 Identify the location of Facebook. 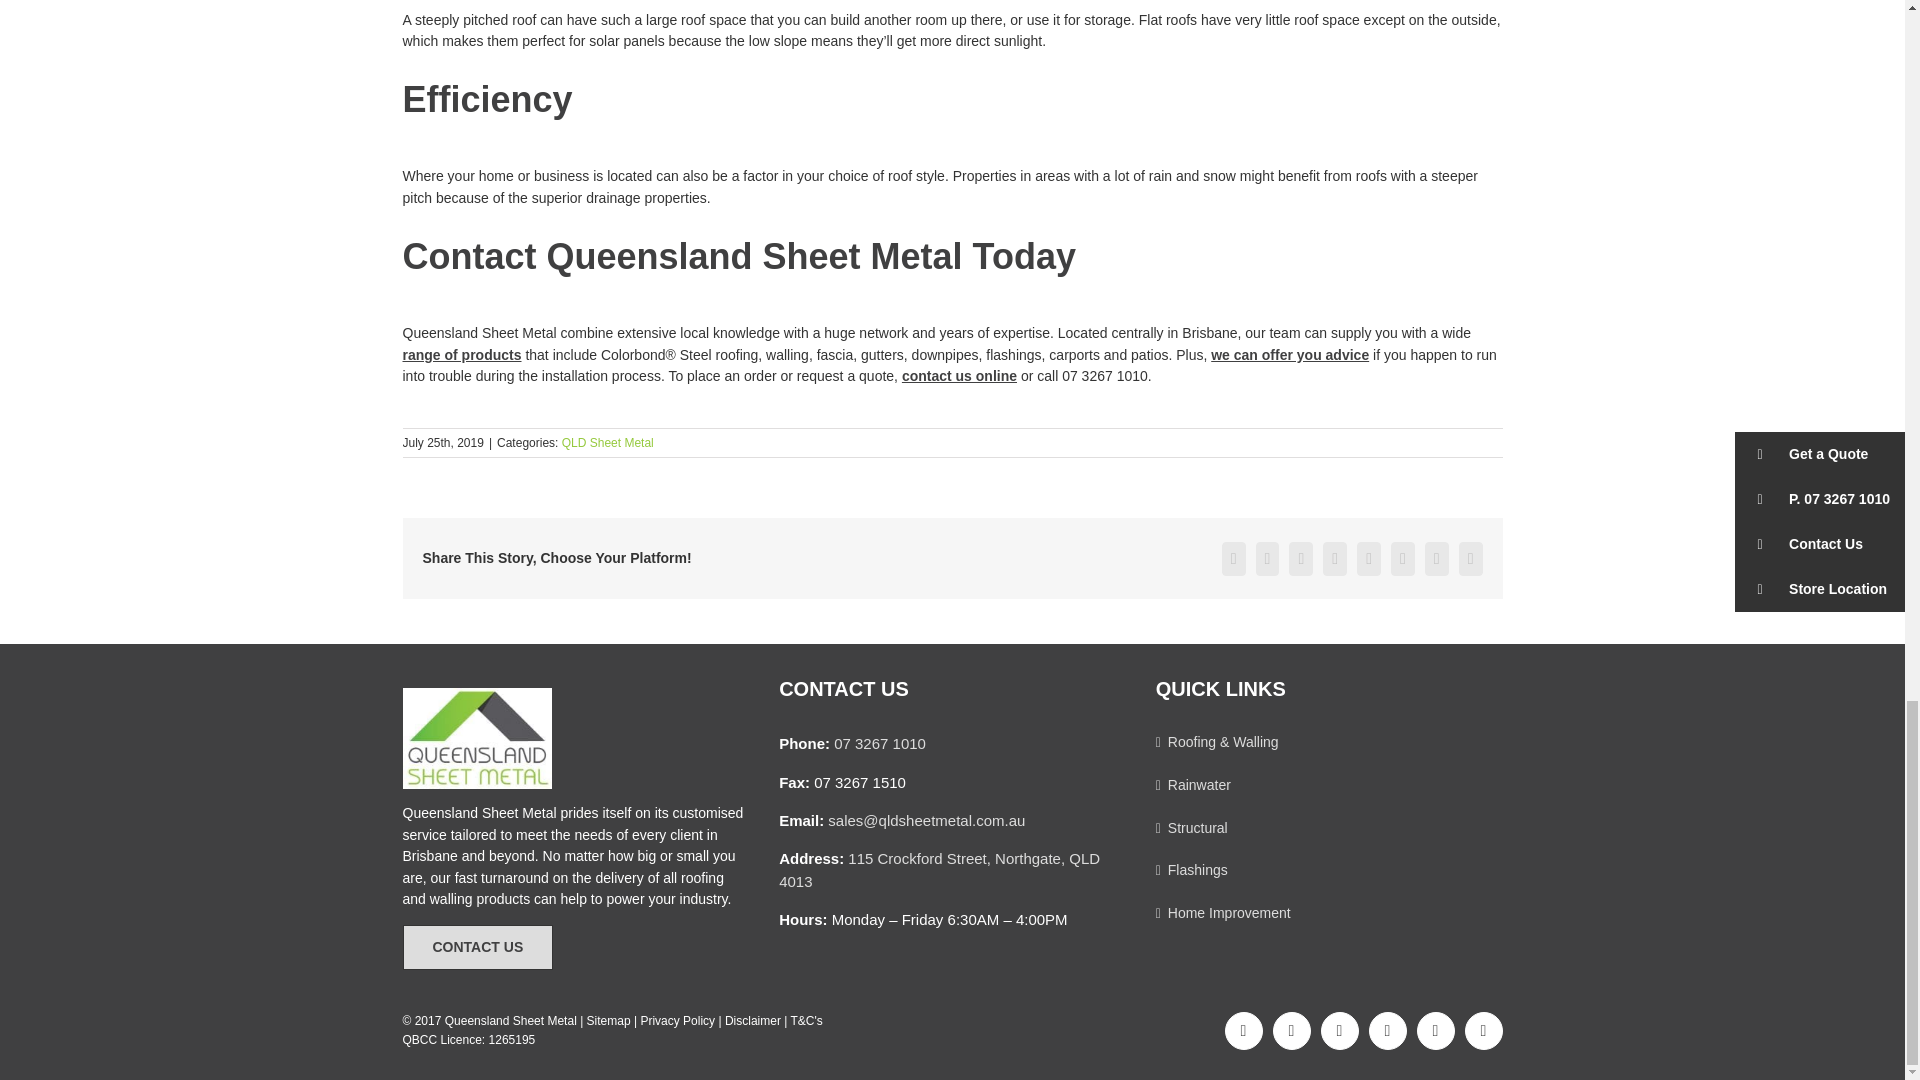
(1234, 558).